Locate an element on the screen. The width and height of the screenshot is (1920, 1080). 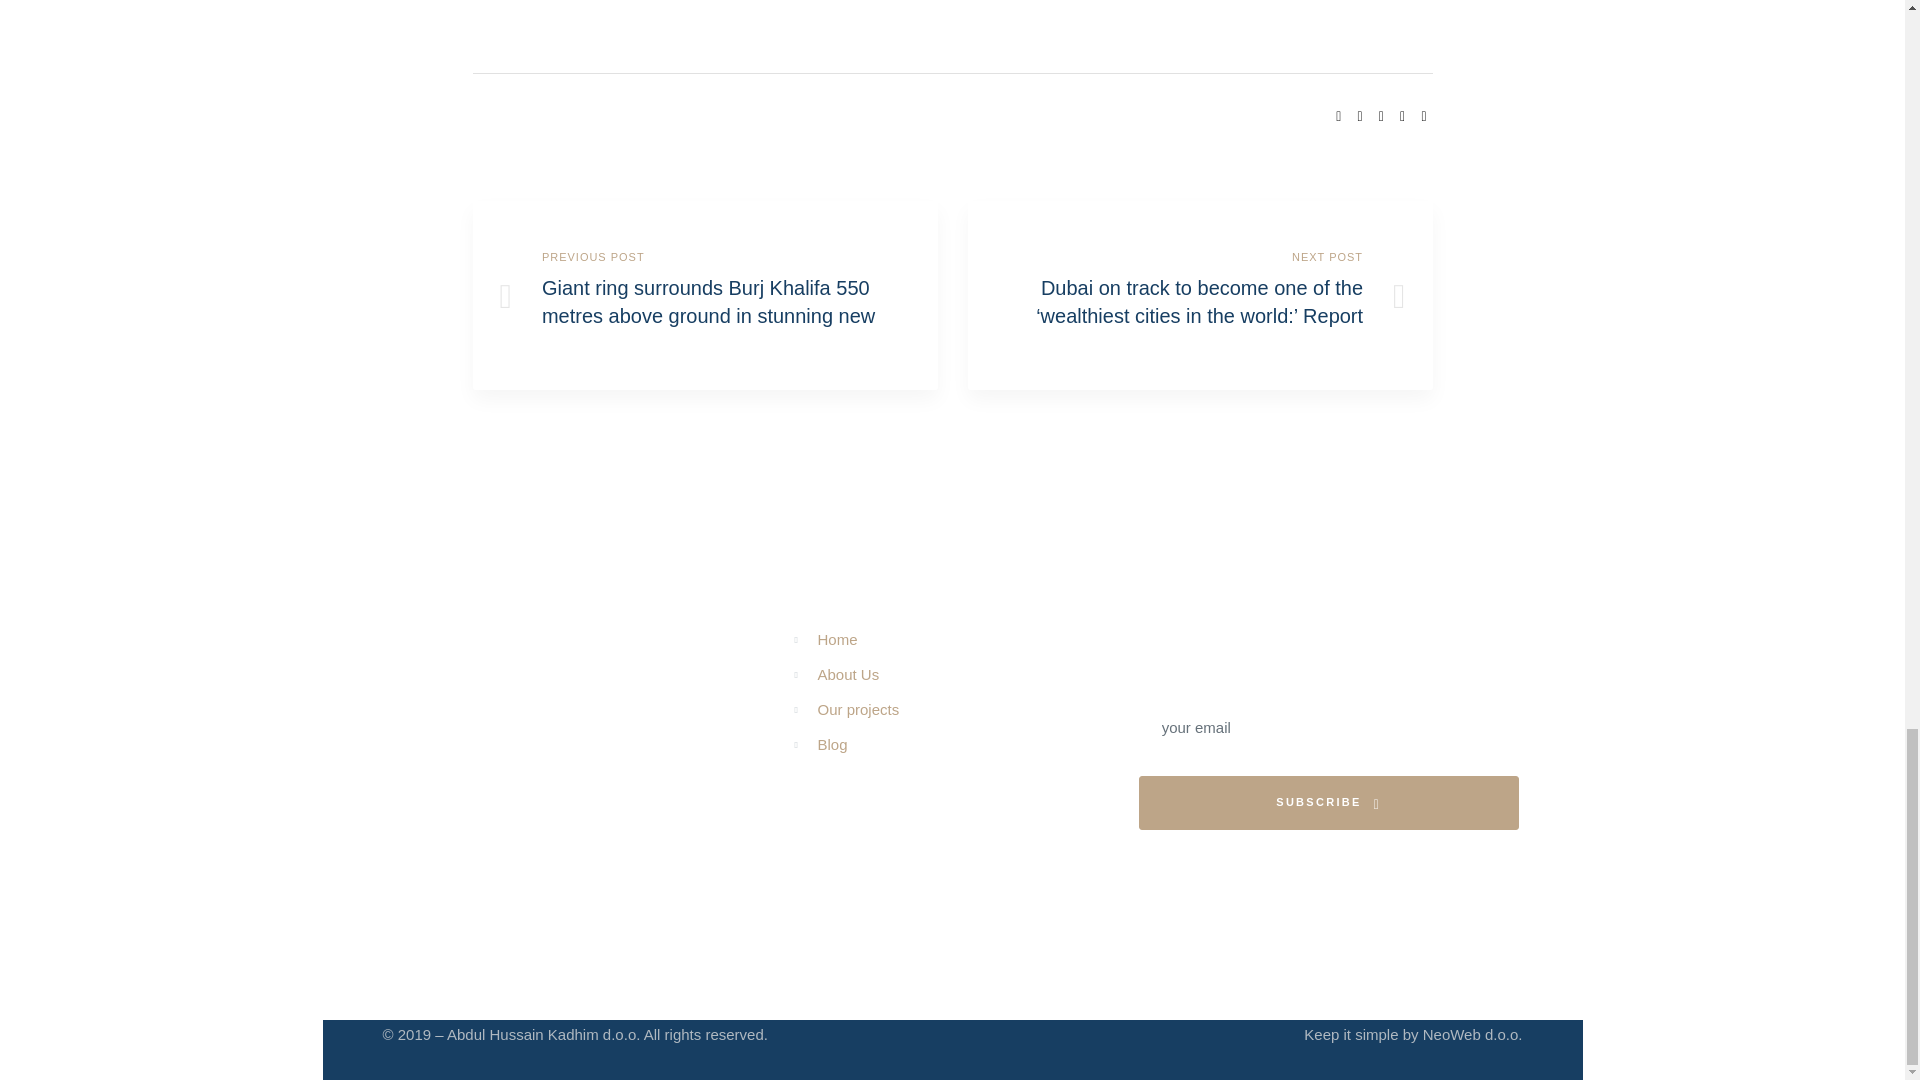
Our projects is located at coordinates (962, 710).